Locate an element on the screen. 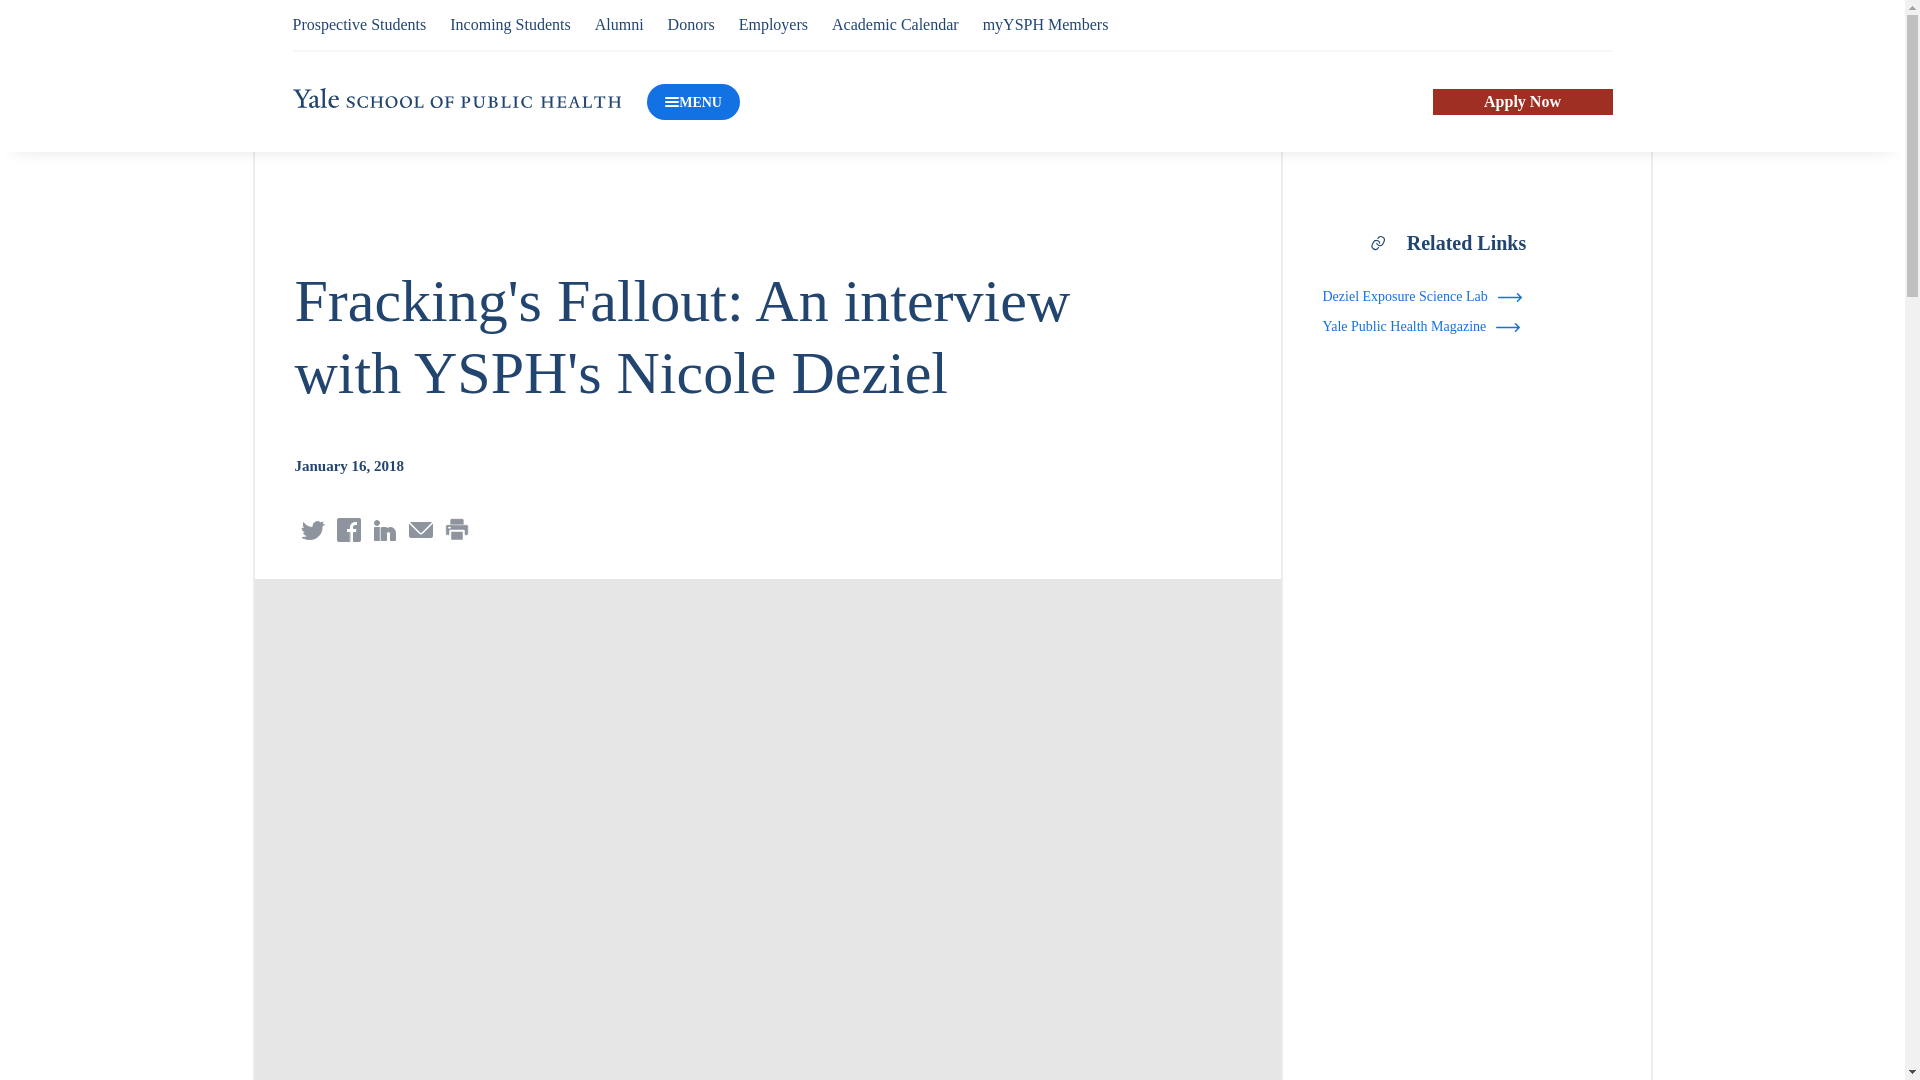  MENU is located at coordinates (693, 102).